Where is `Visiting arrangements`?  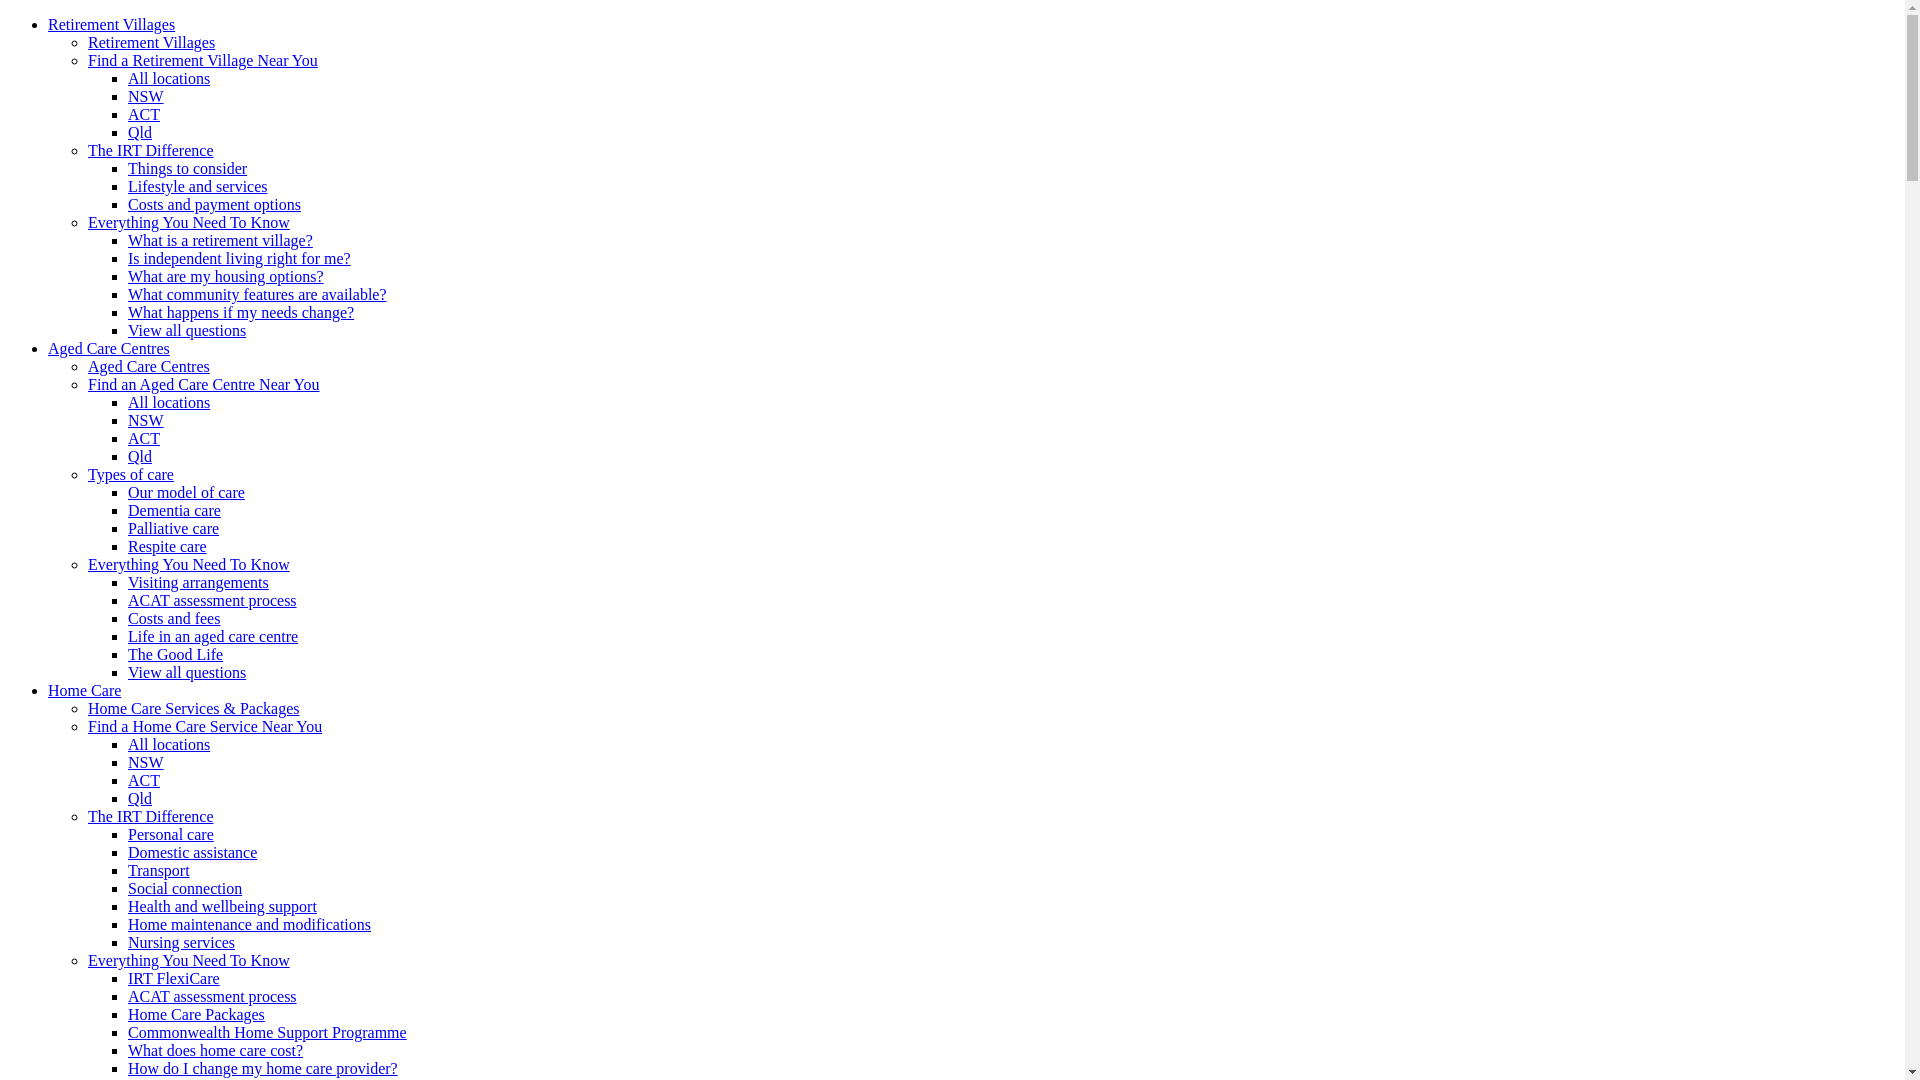 Visiting arrangements is located at coordinates (198, 582).